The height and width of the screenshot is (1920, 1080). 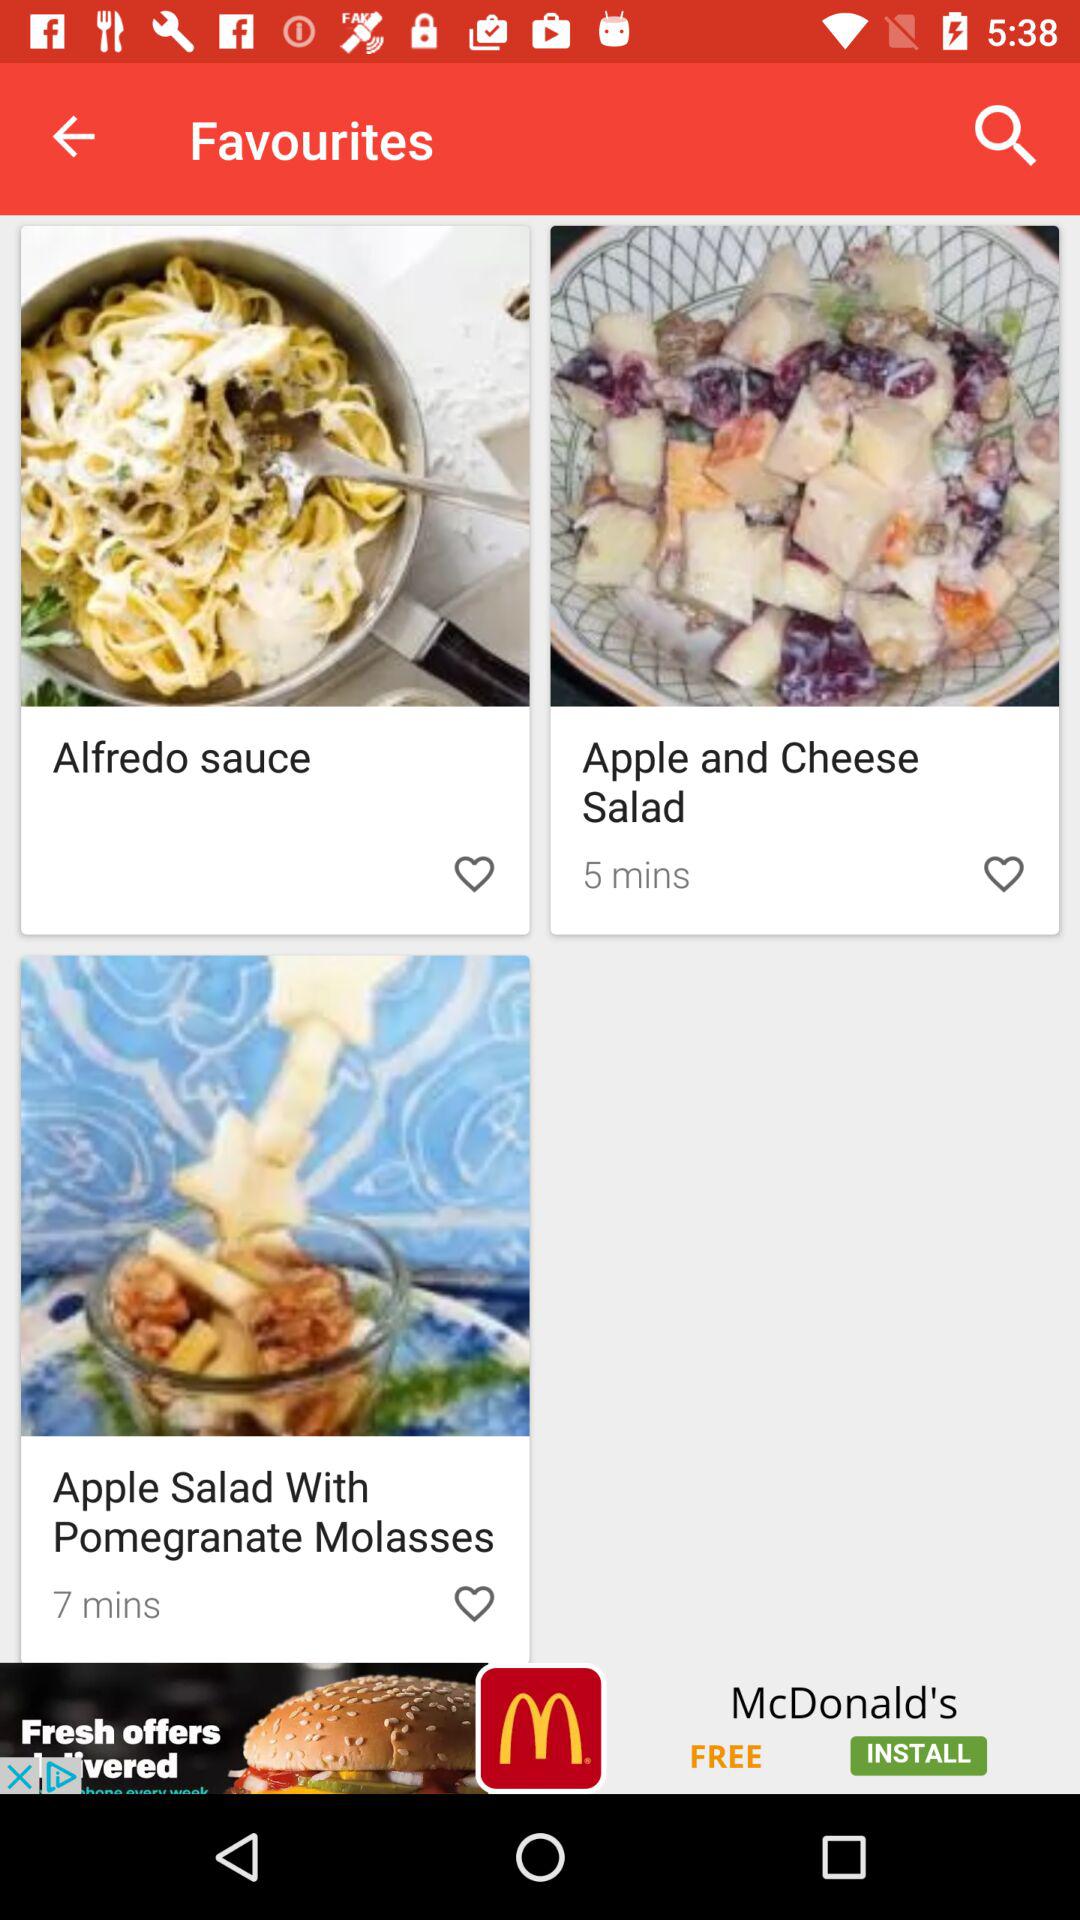 What do you see at coordinates (540, 1728) in the screenshot?
I see `go to advertisement 's website` at bounding box center [540, 1728].